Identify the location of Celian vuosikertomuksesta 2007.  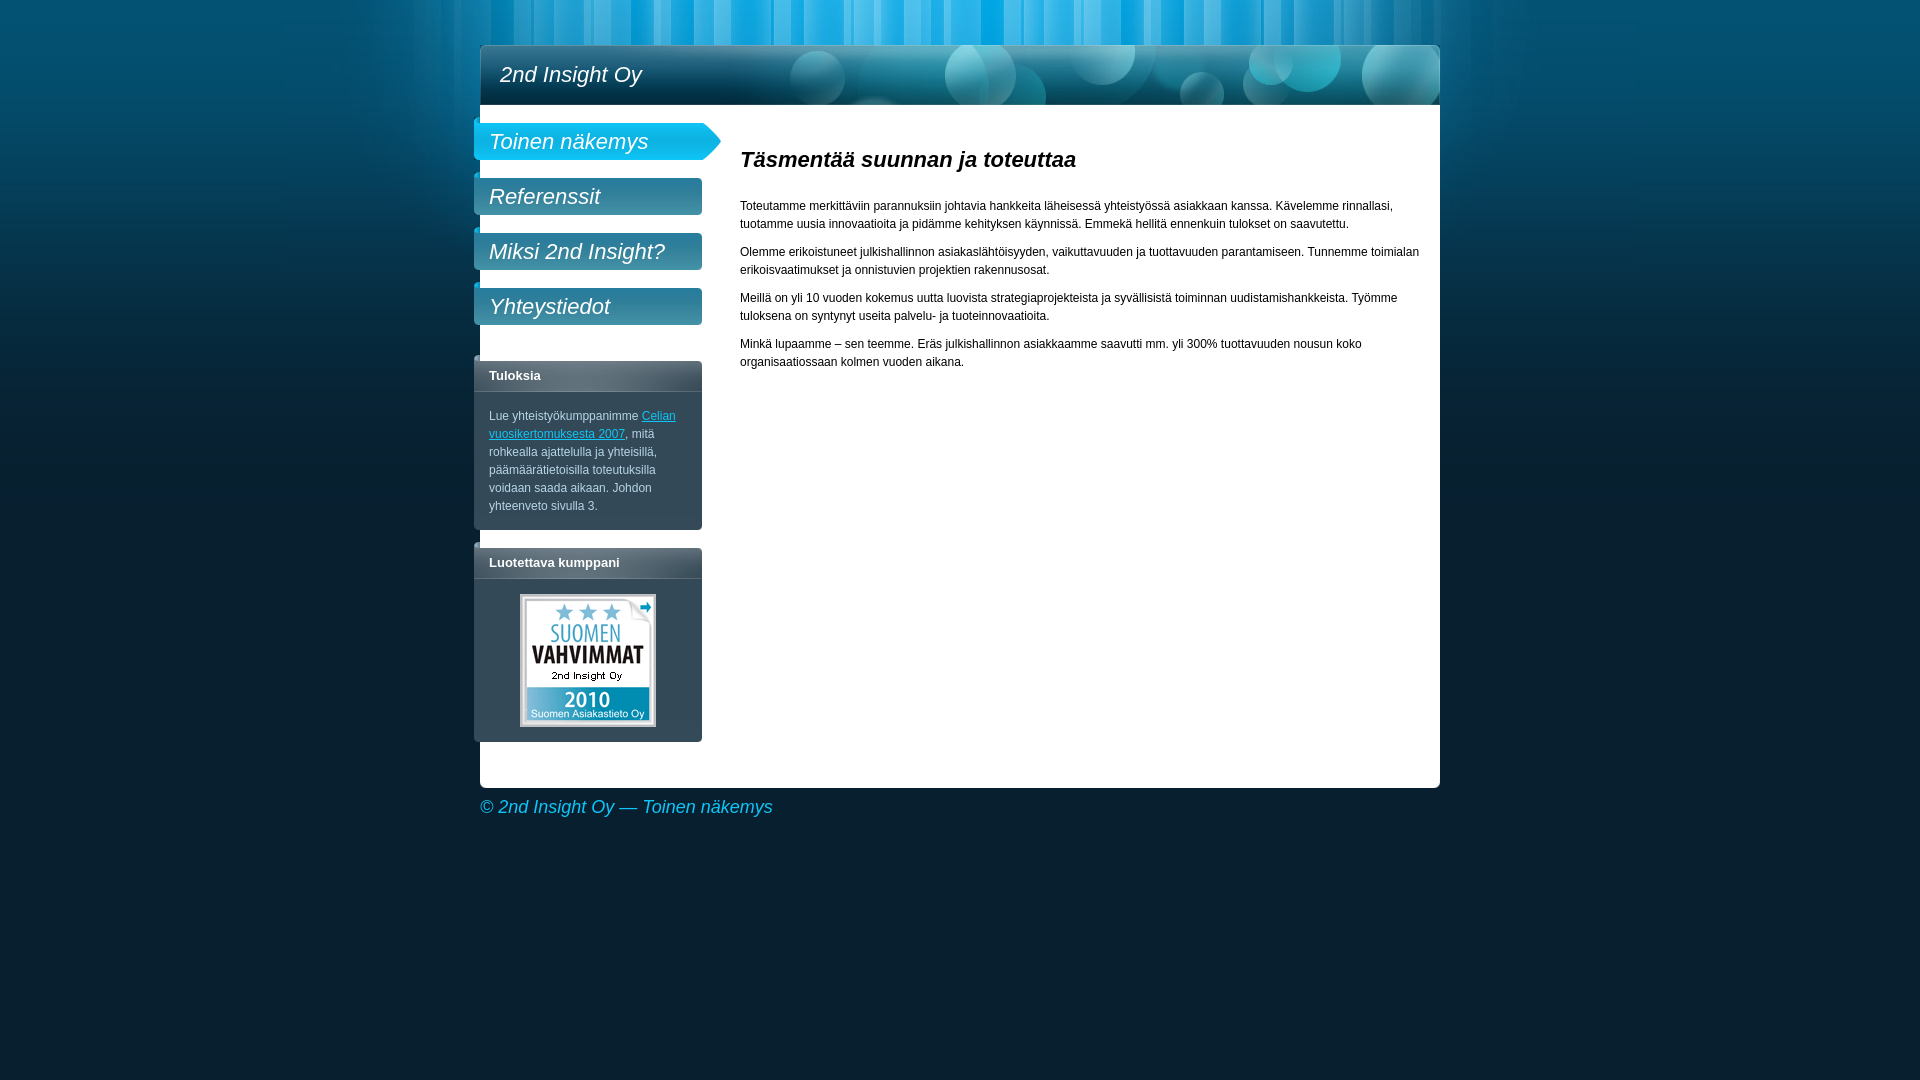
(582, 425).